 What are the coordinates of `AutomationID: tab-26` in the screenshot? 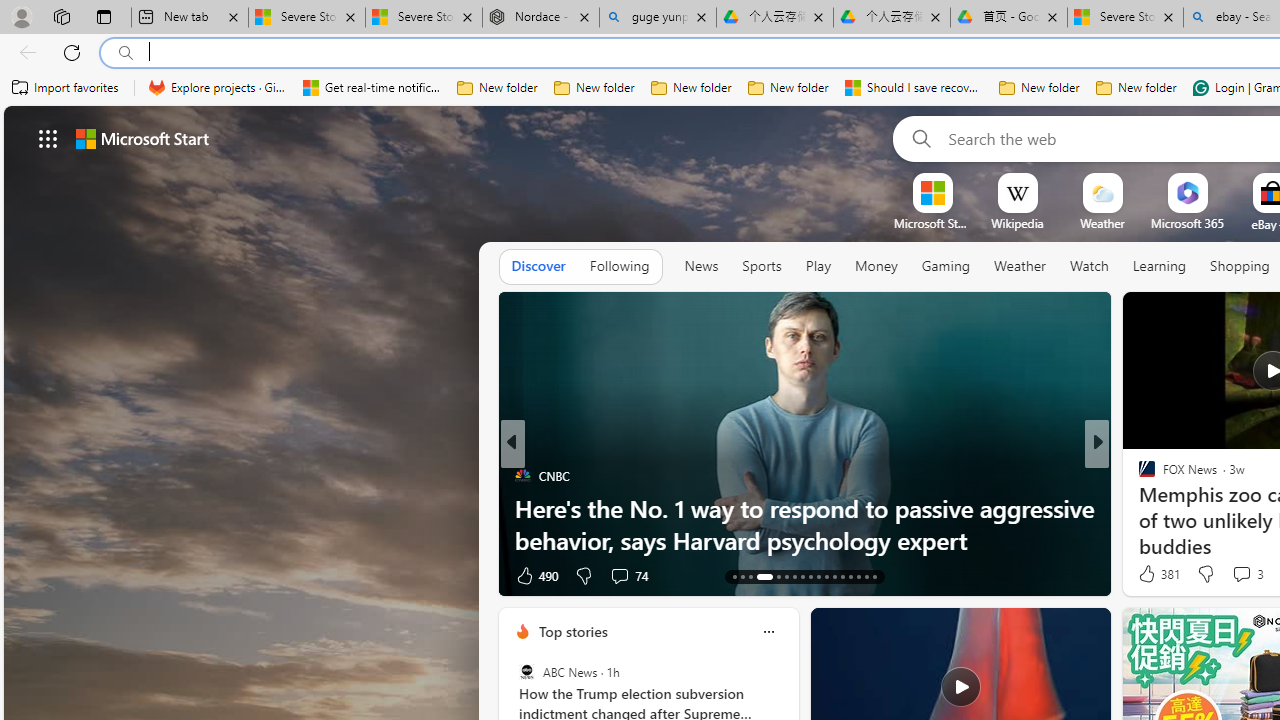 It's located at (850, 576).